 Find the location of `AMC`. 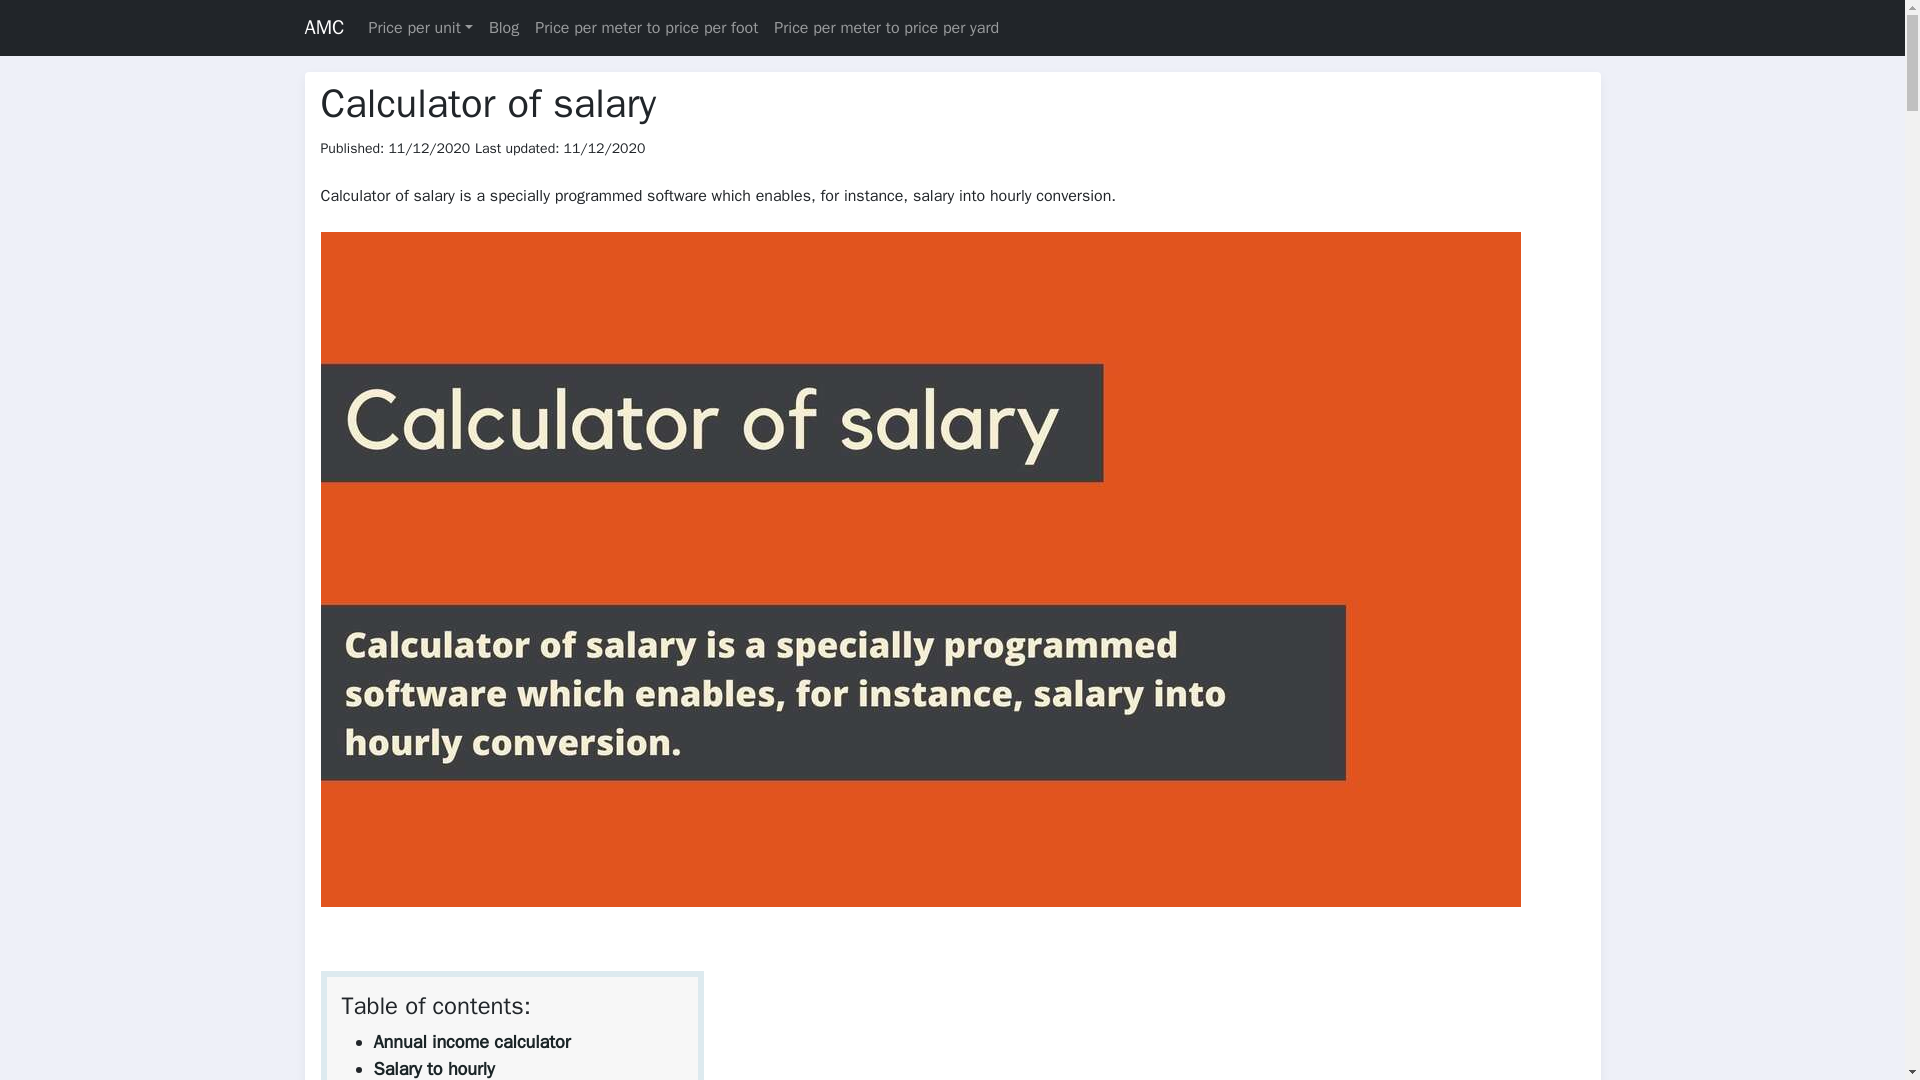

AMC is located at coordinates (323, 27).